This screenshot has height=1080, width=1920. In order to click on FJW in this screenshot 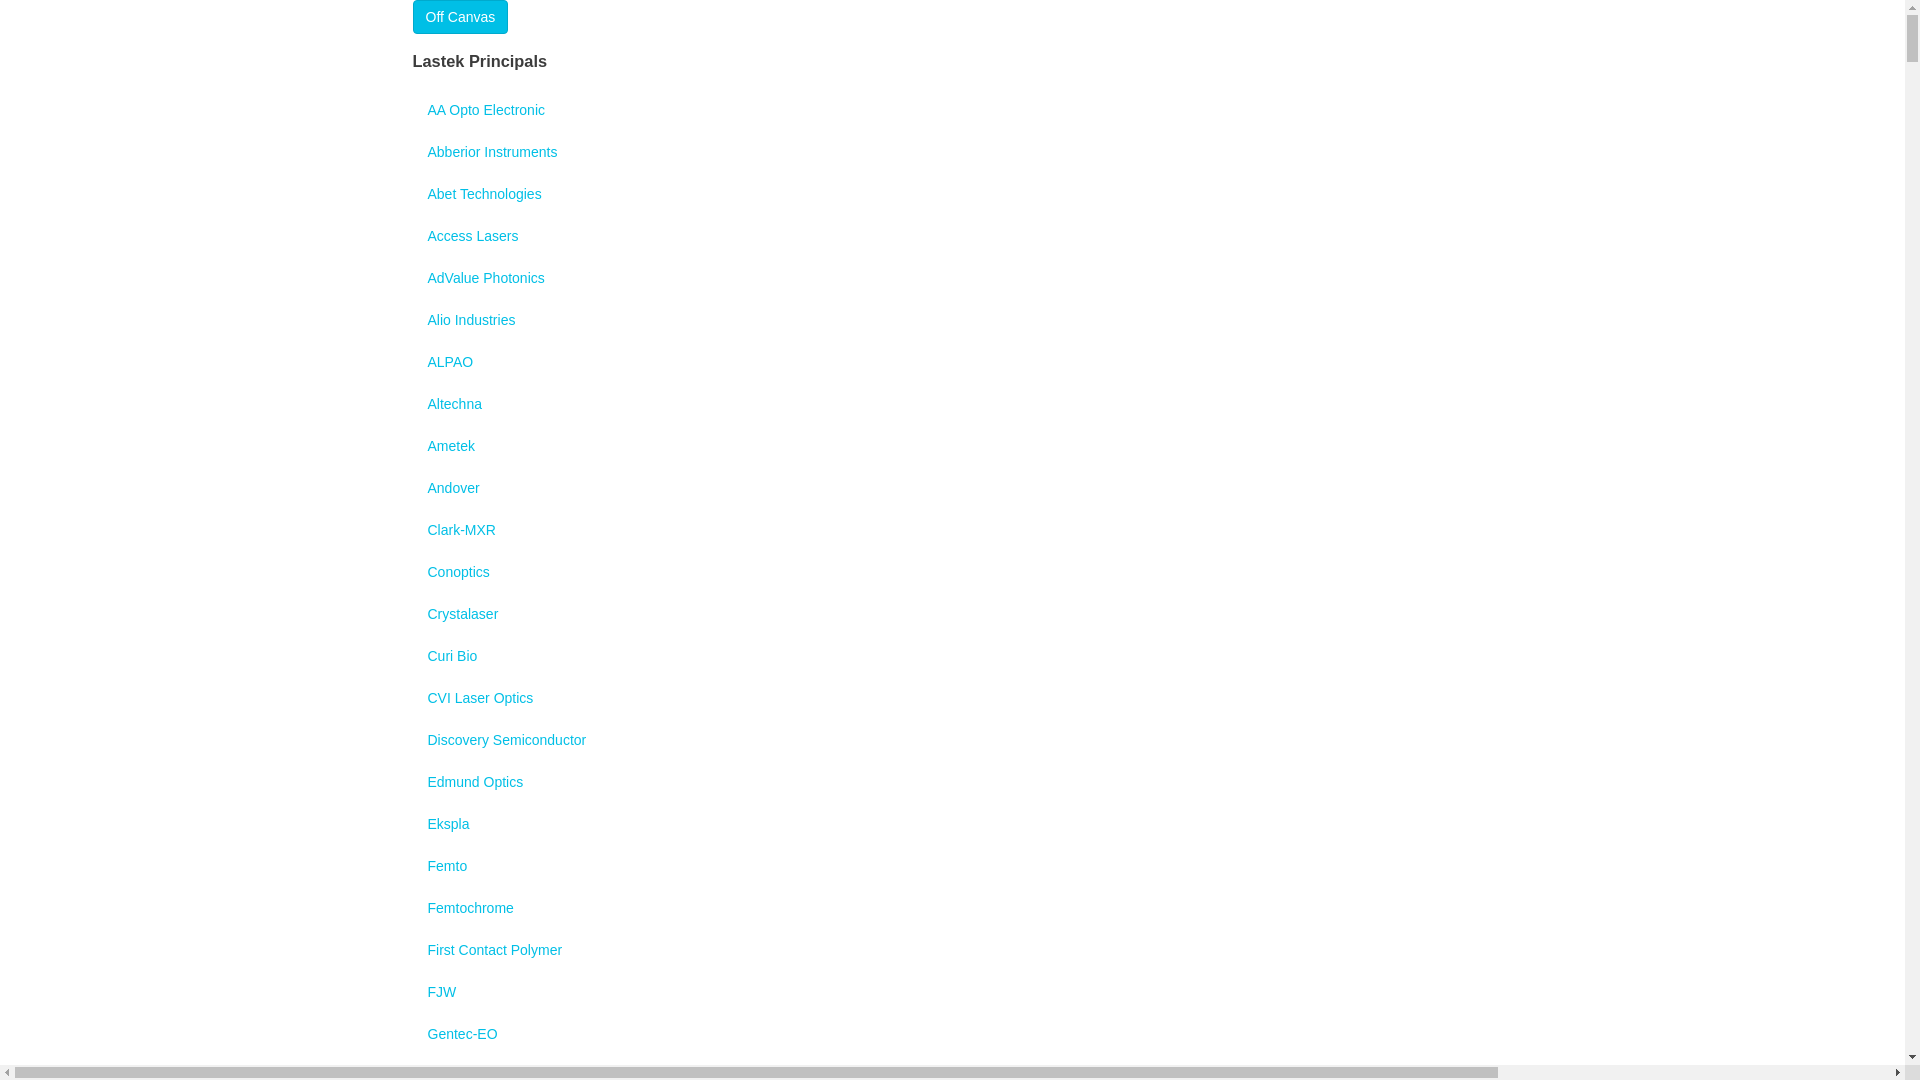, I will do `click(952, 992)`.